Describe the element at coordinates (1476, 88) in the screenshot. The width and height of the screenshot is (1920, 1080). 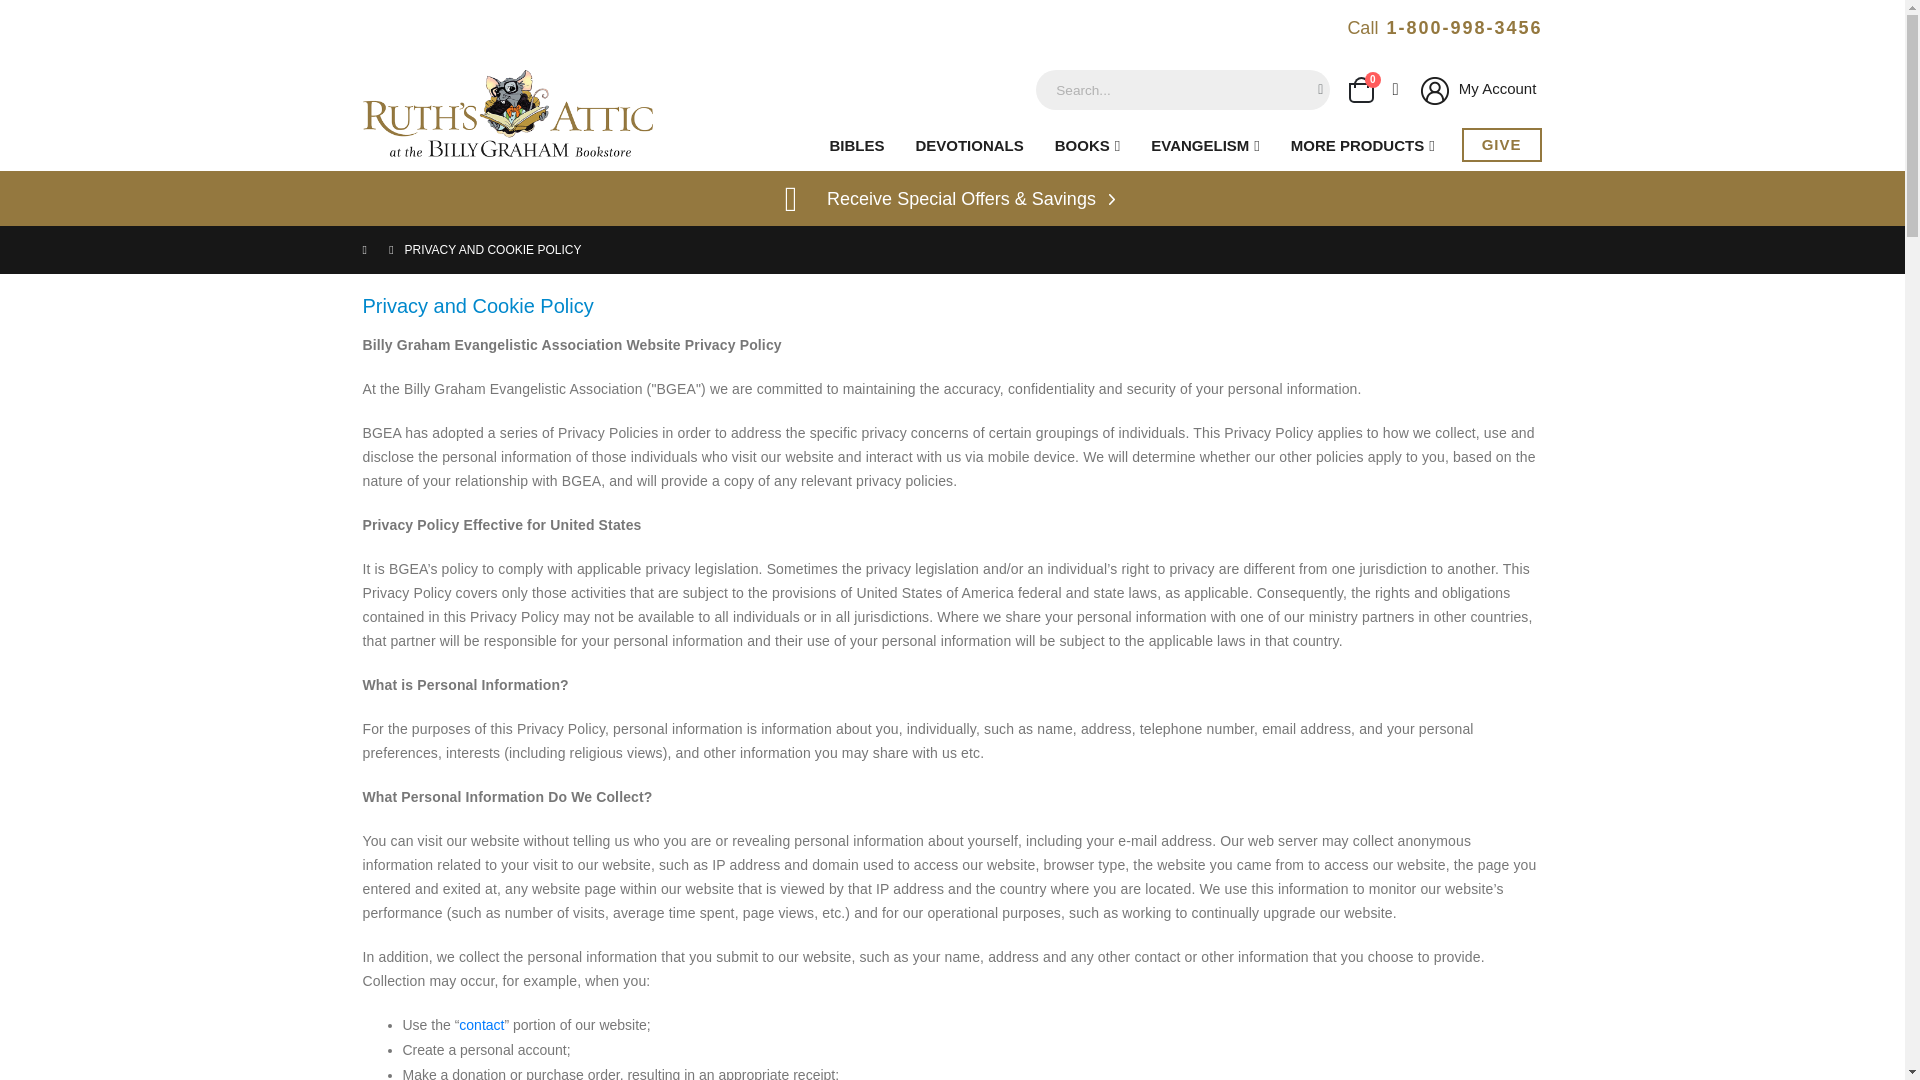
I see `My Account` at that location.